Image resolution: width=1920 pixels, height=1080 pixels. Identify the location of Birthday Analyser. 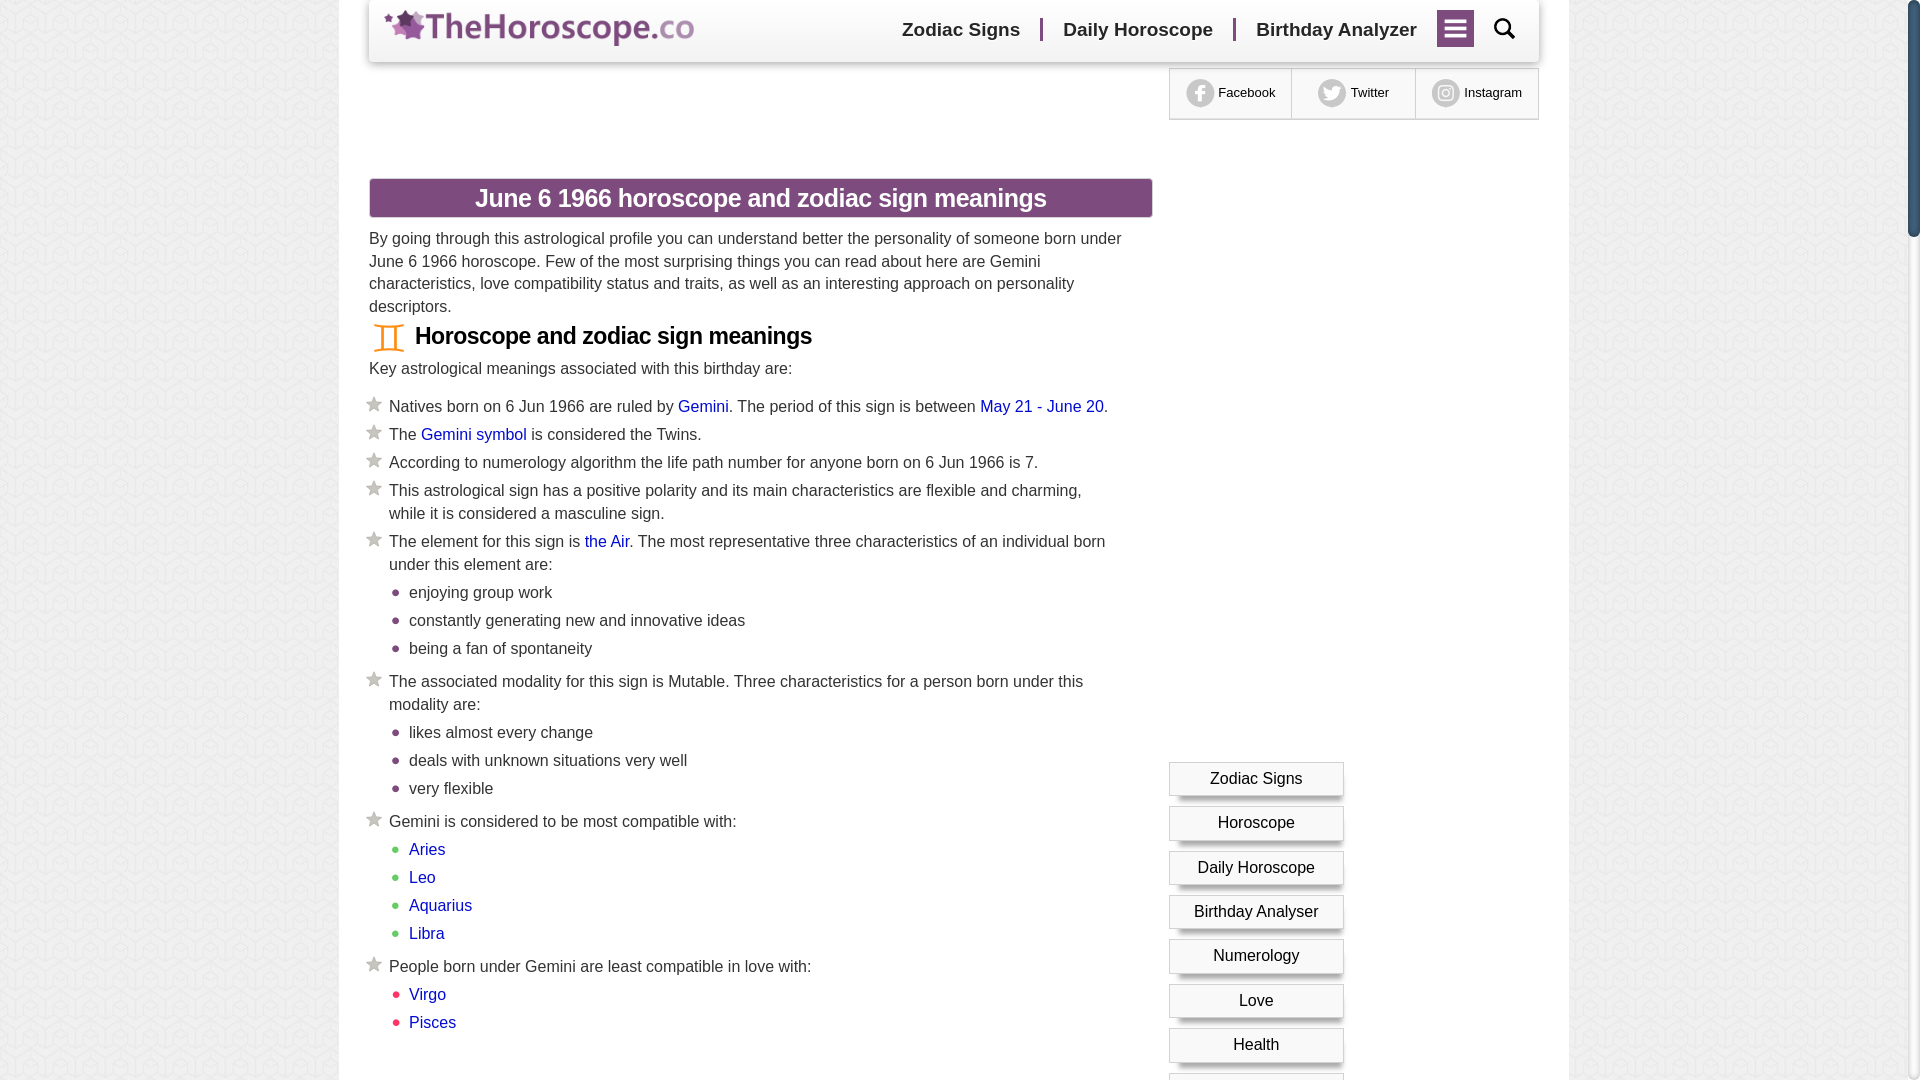
(1256, 911).